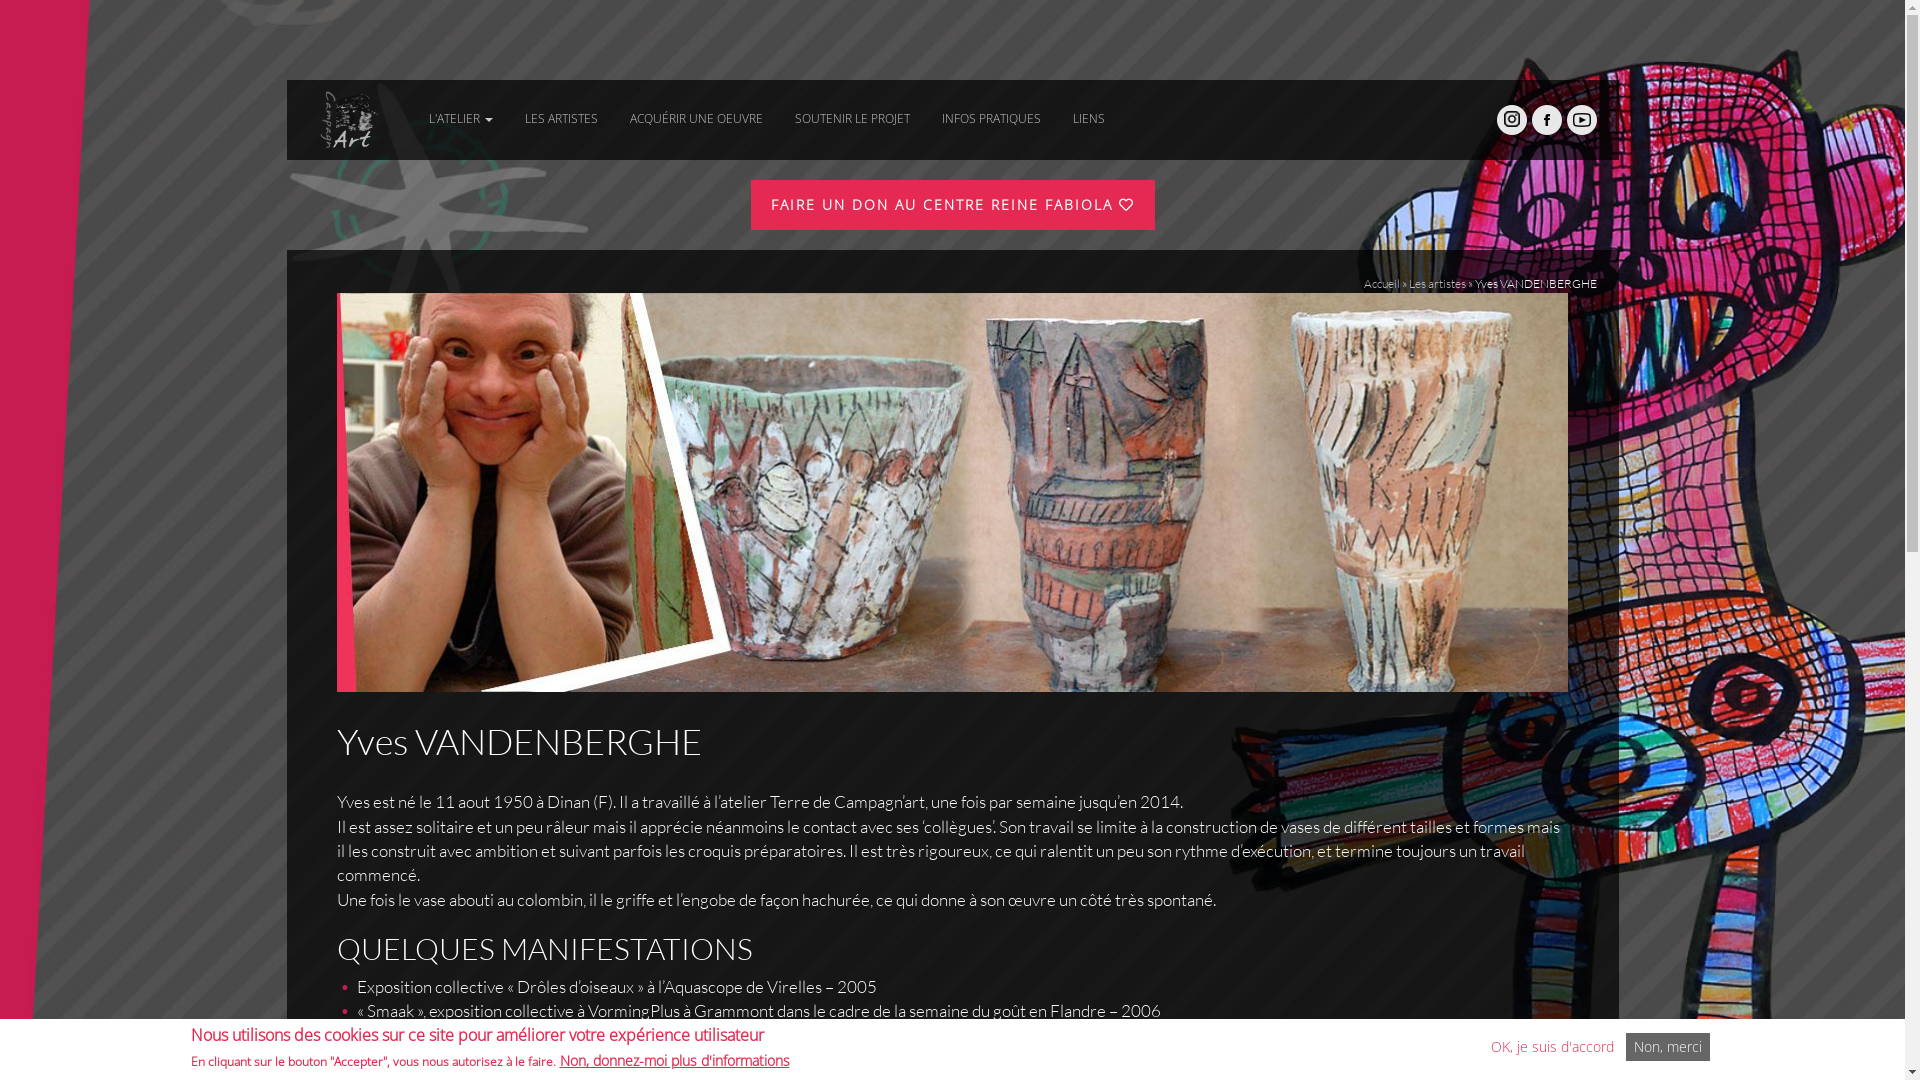  I want to click on Aller au contenu principal, so click(79, 80).